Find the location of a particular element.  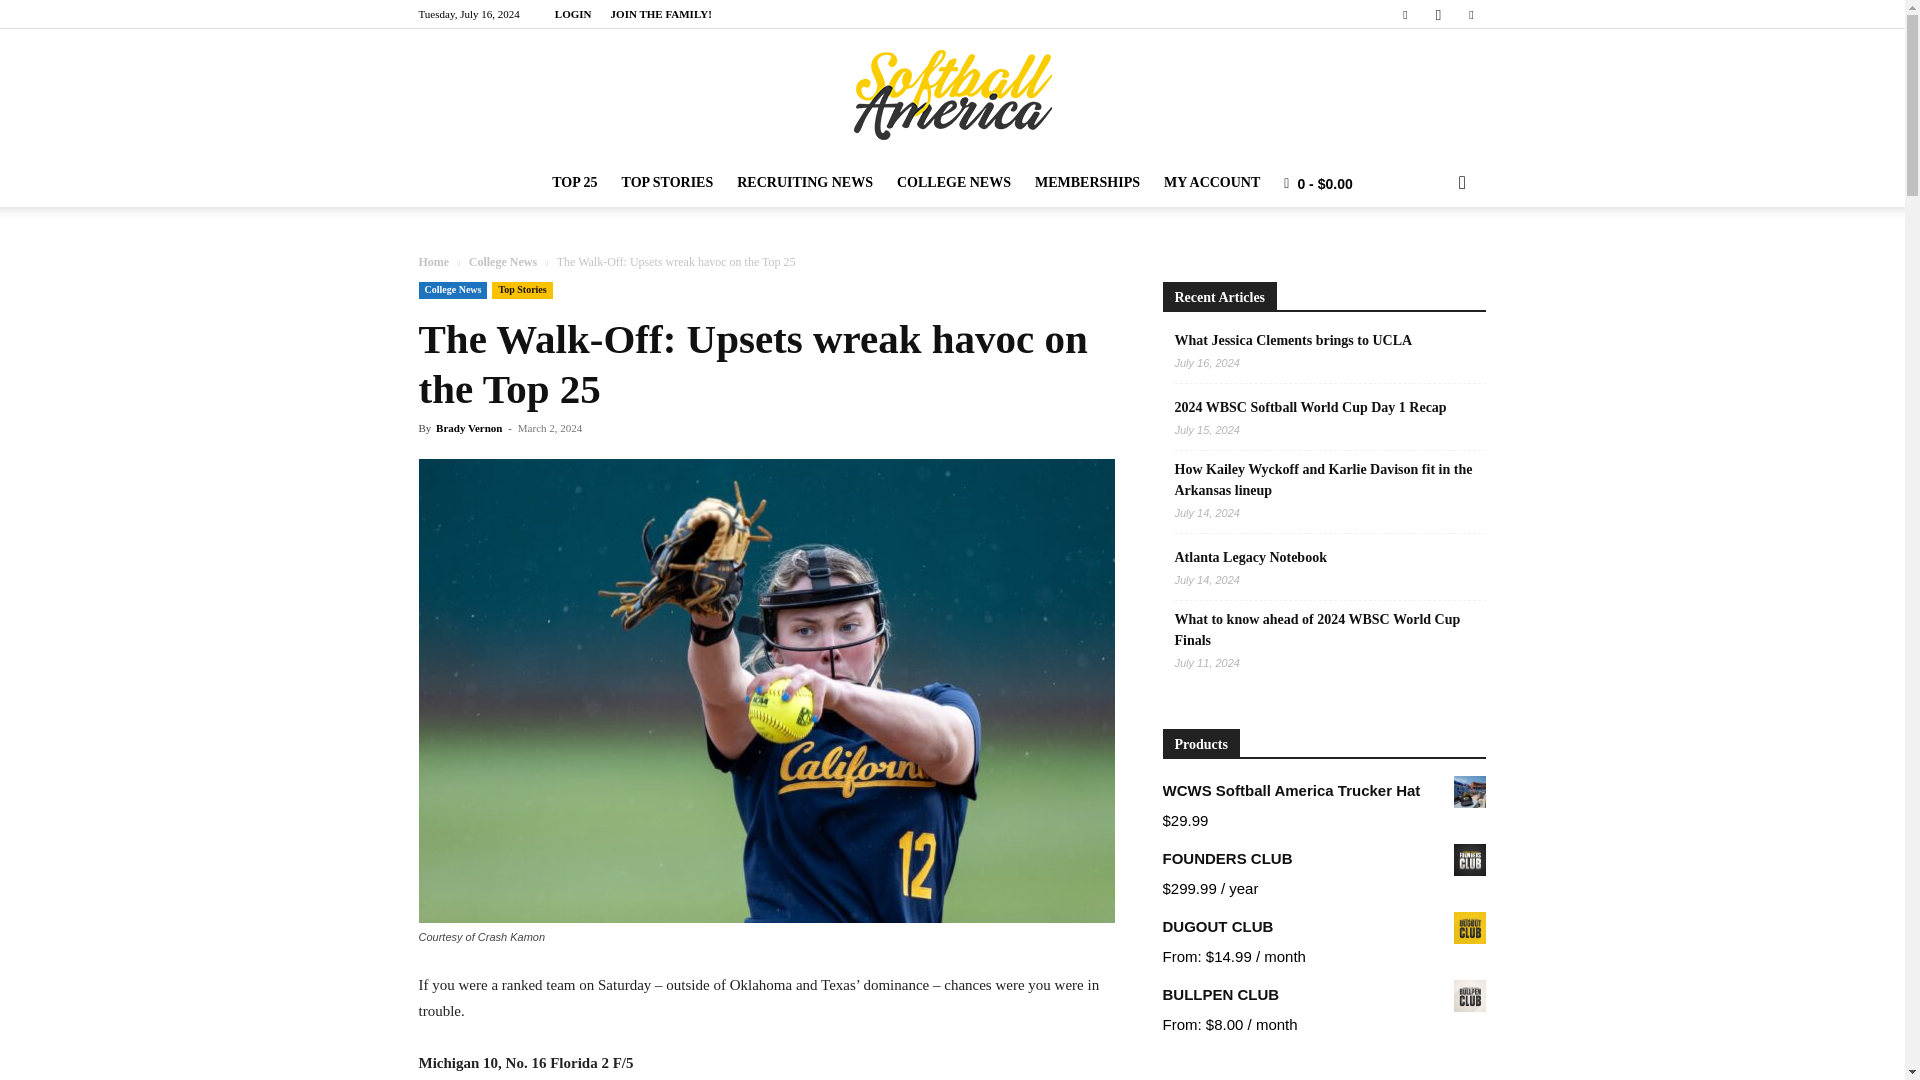

COLLEGE NEWS is located at coordinates (954, 182).